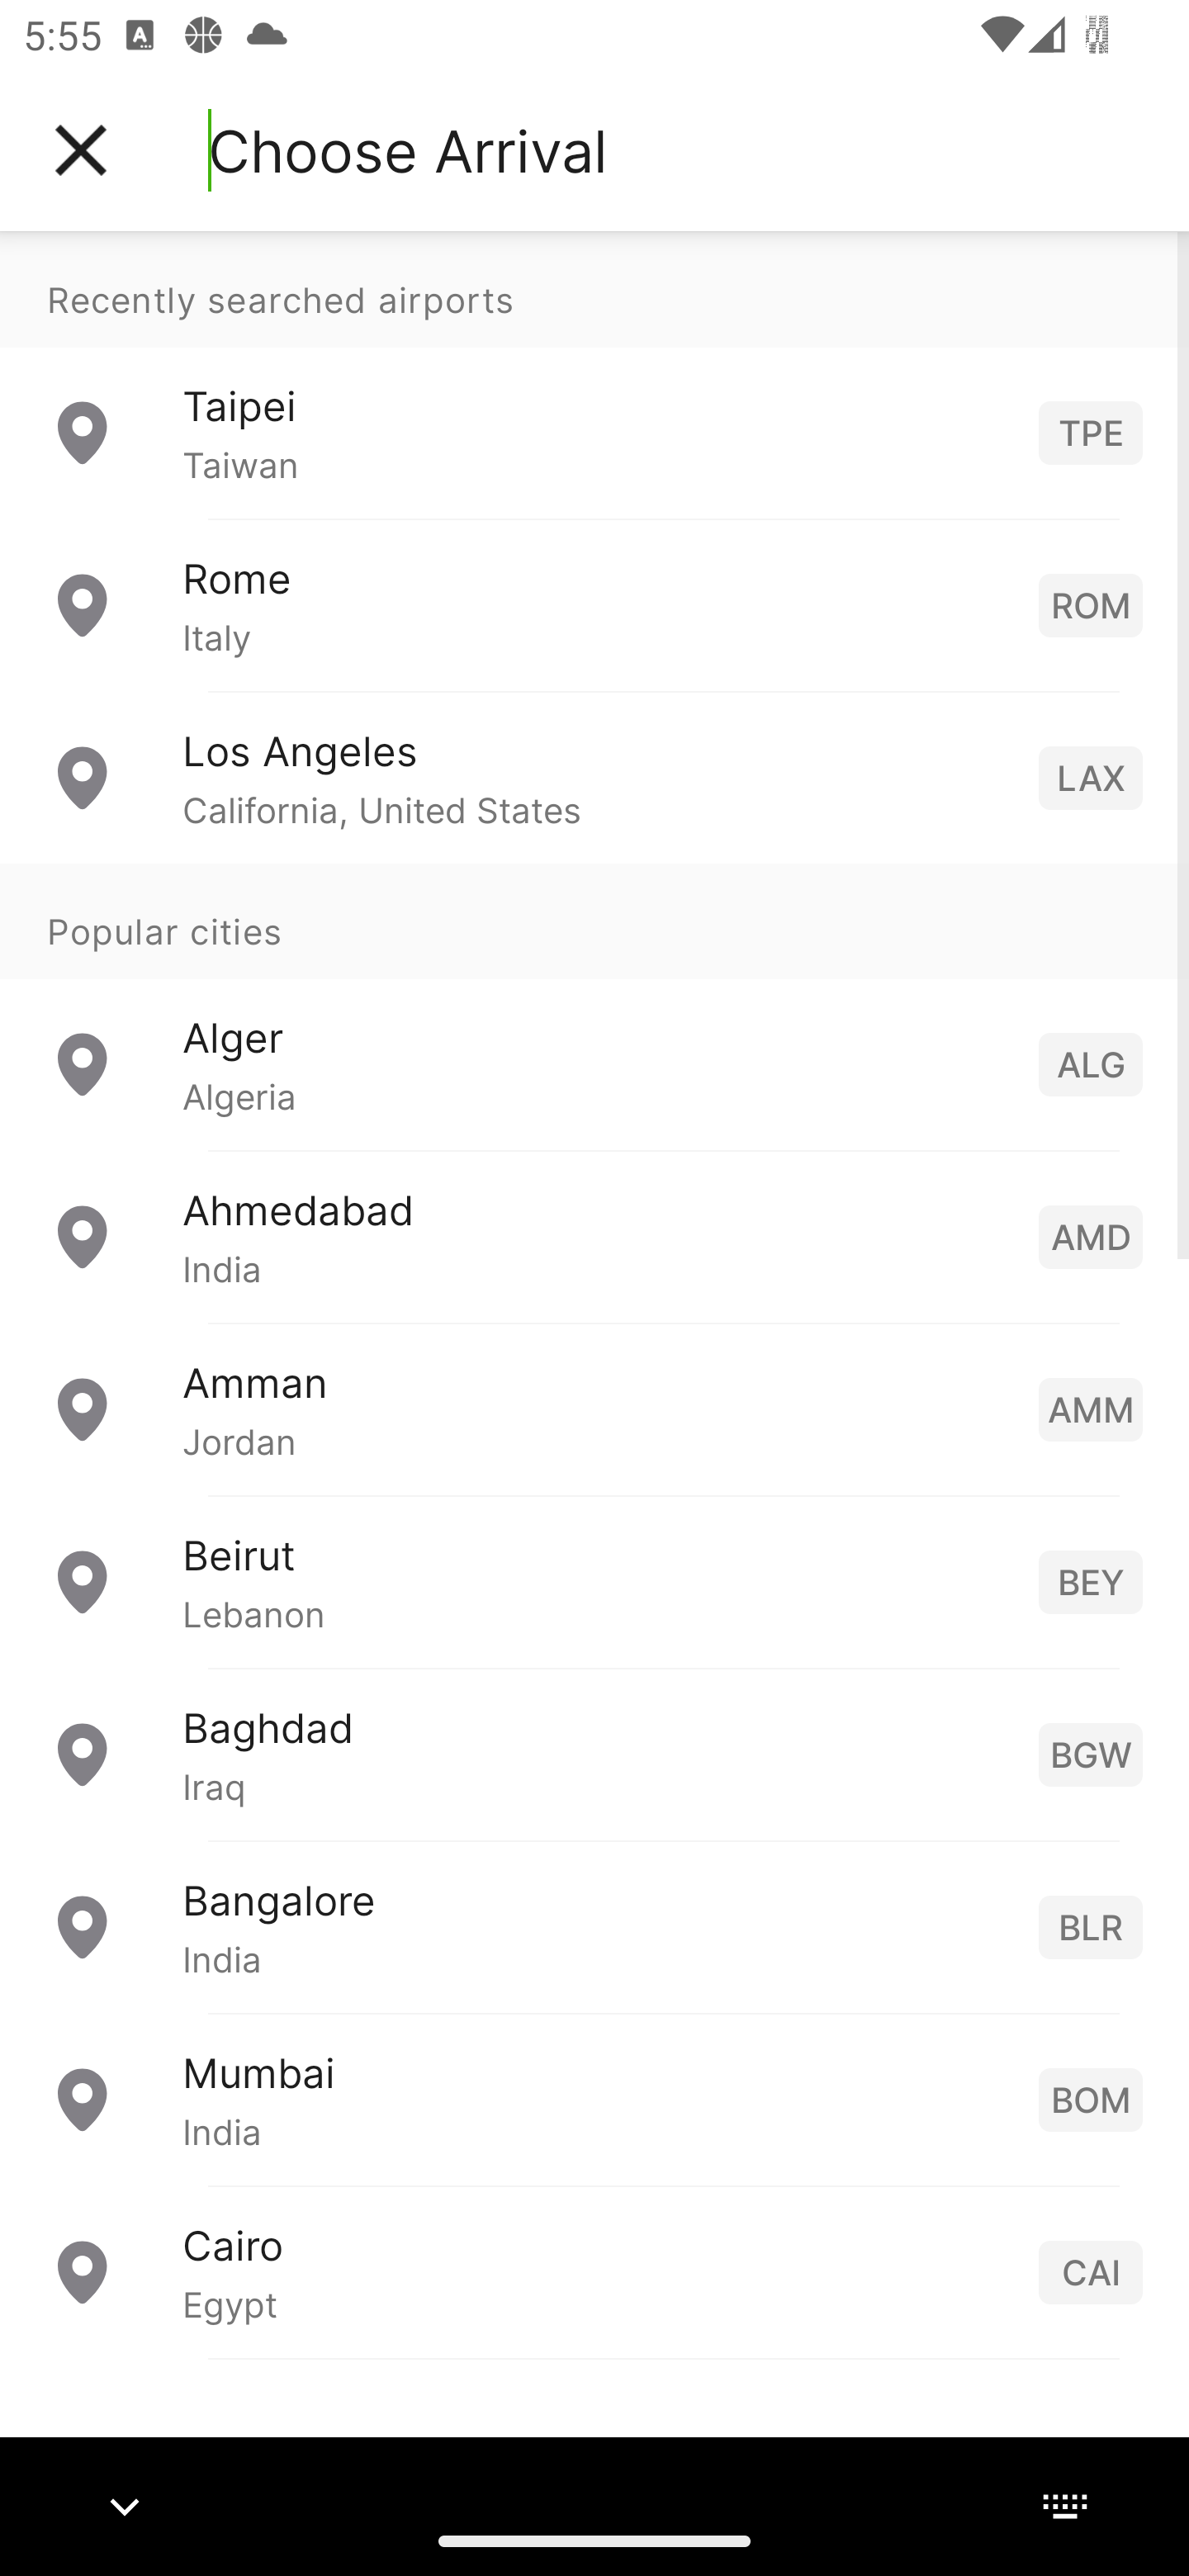 The image size is (1189, 2576). I want to click on Baghdad Iraq BGW, so click(594, 1752).